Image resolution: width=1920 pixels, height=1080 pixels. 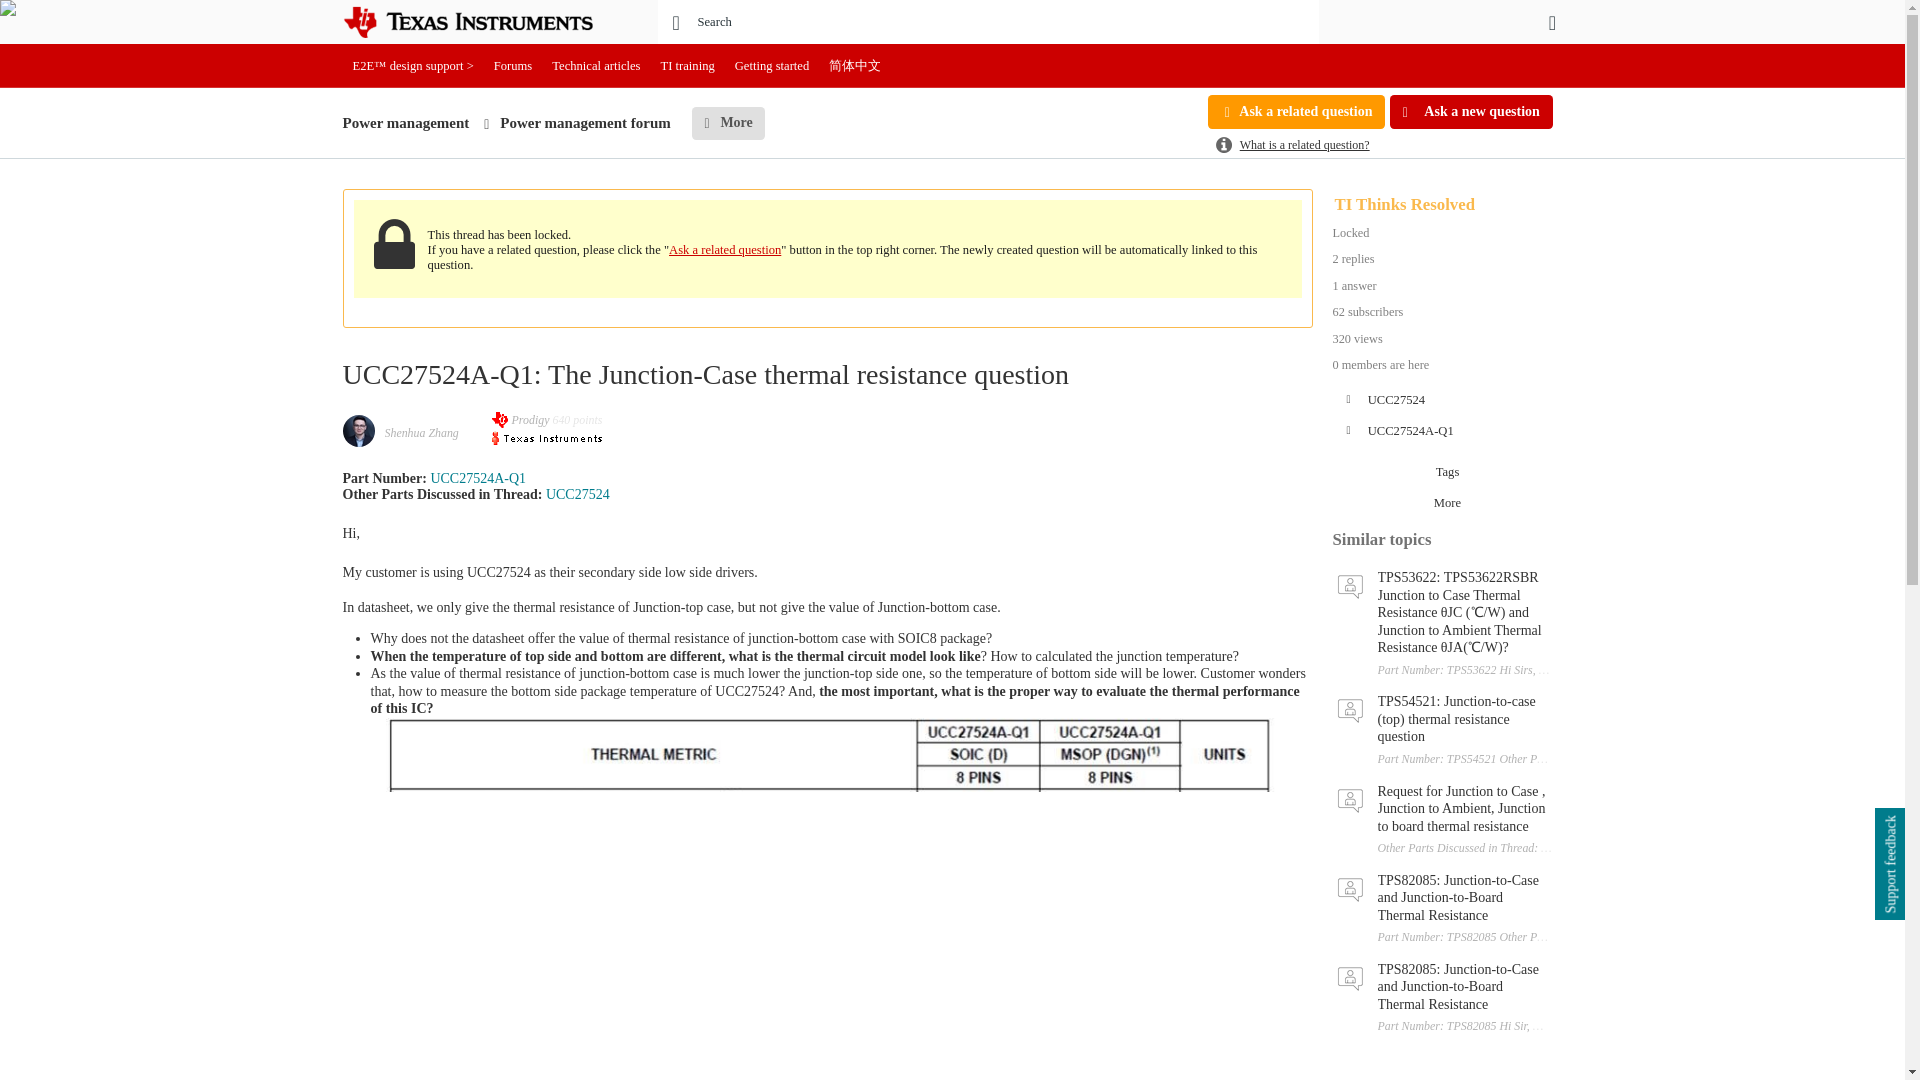 What do you see at coordinates (596, 66) in the screenshot?
I see `Technical articles` at bounding box center [596, 66].